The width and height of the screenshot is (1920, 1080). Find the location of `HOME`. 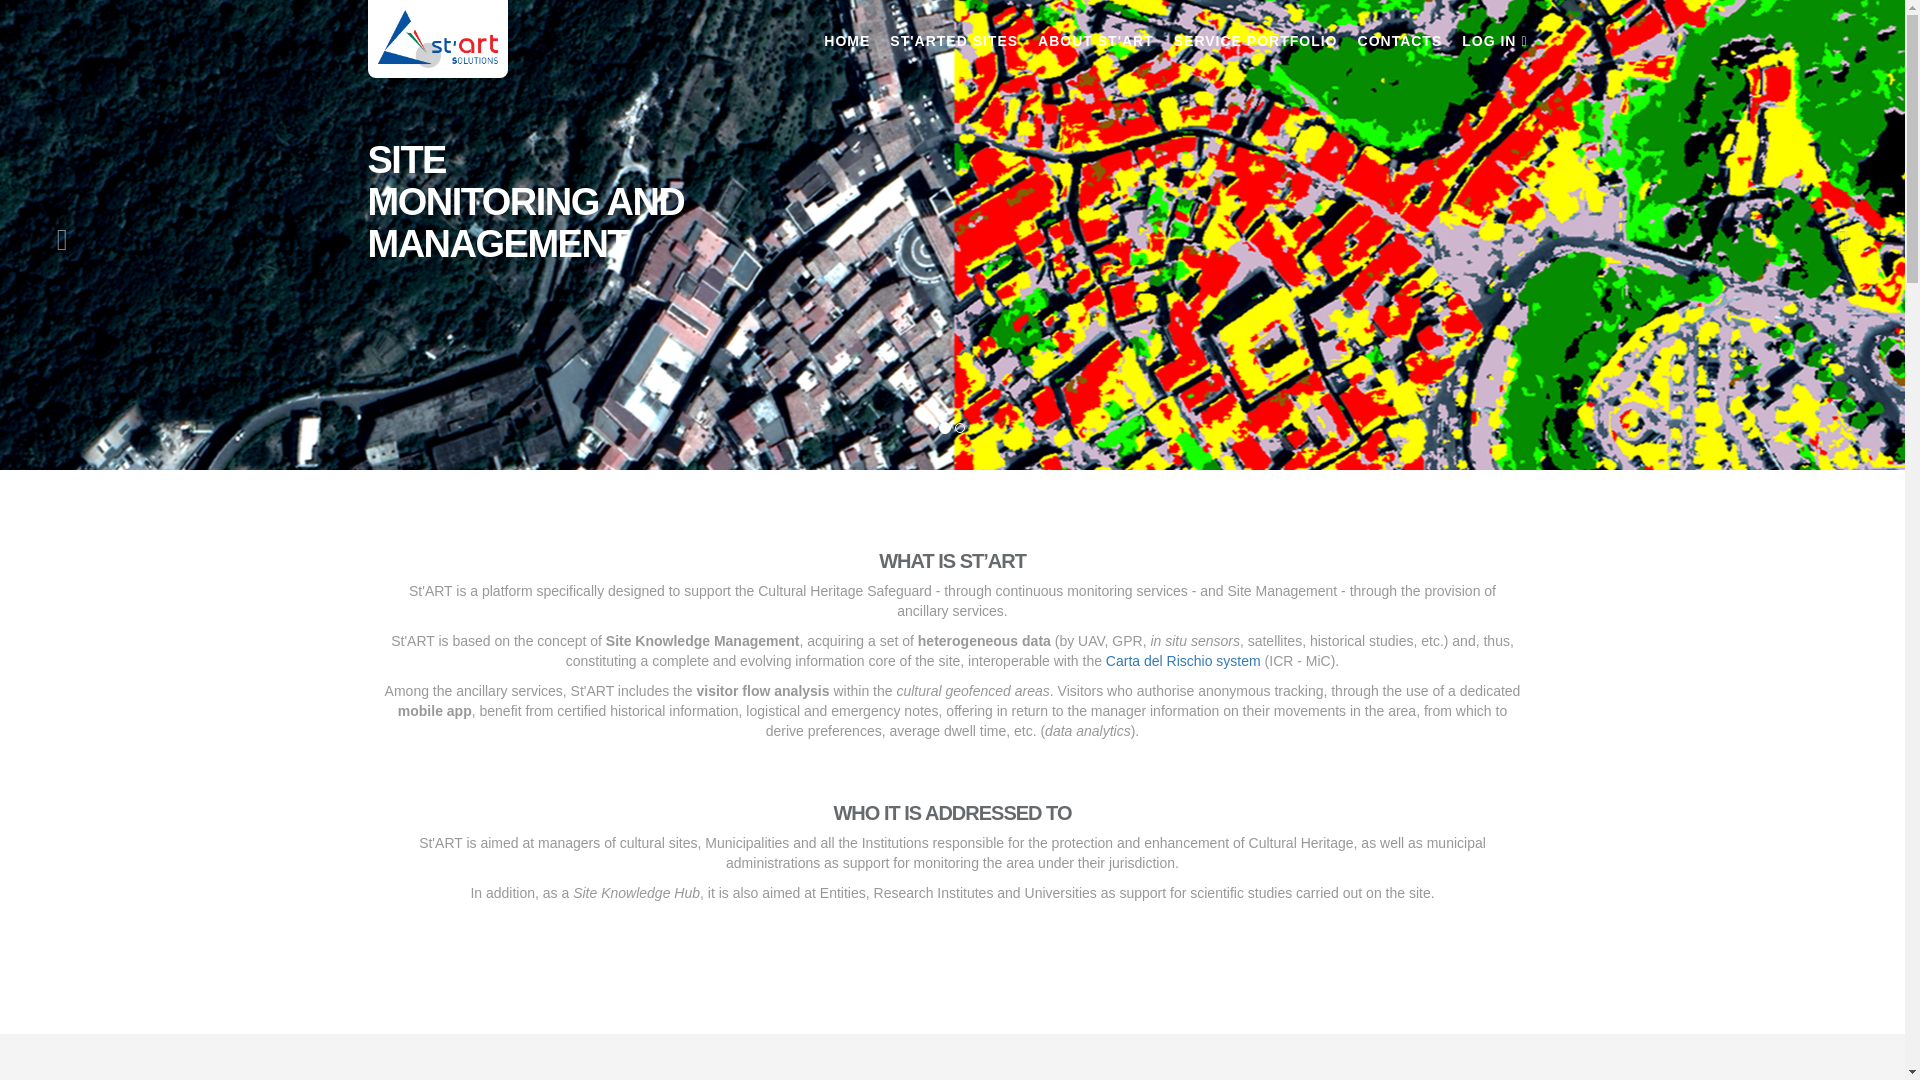

HOME is located at coordinates (846, 32).